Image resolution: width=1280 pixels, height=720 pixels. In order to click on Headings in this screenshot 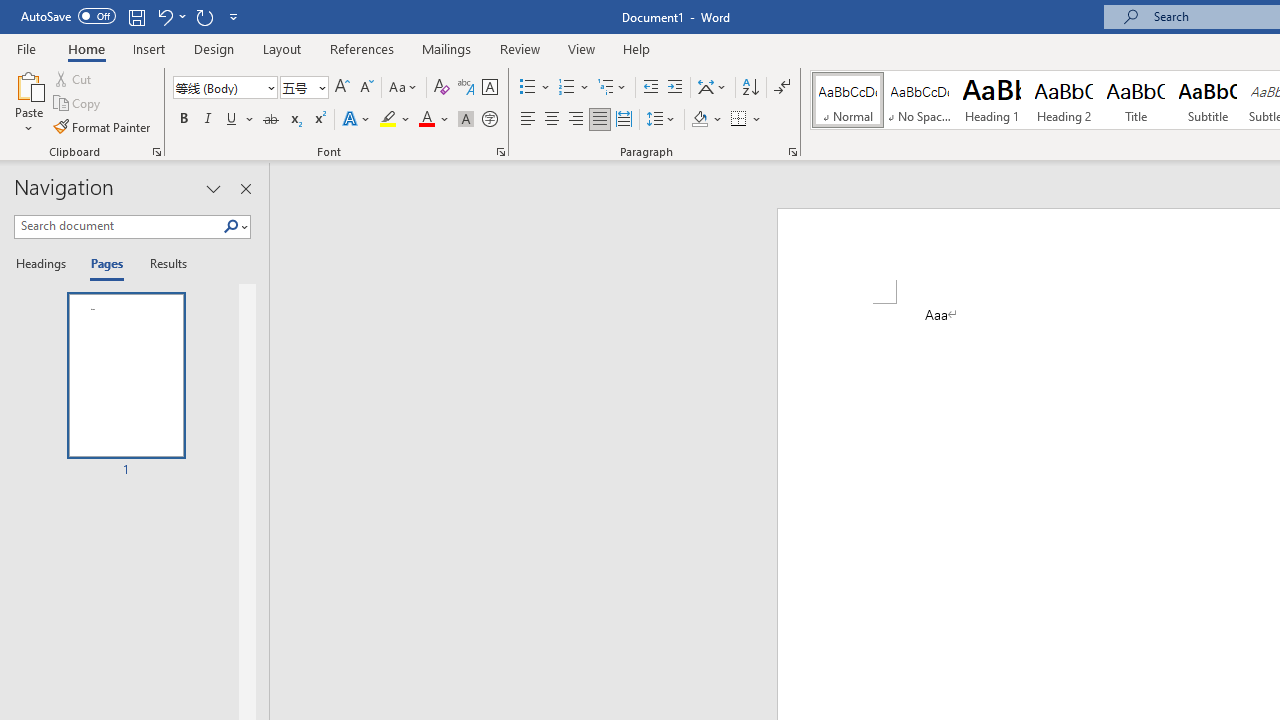, I will do `click(45, 264)`.